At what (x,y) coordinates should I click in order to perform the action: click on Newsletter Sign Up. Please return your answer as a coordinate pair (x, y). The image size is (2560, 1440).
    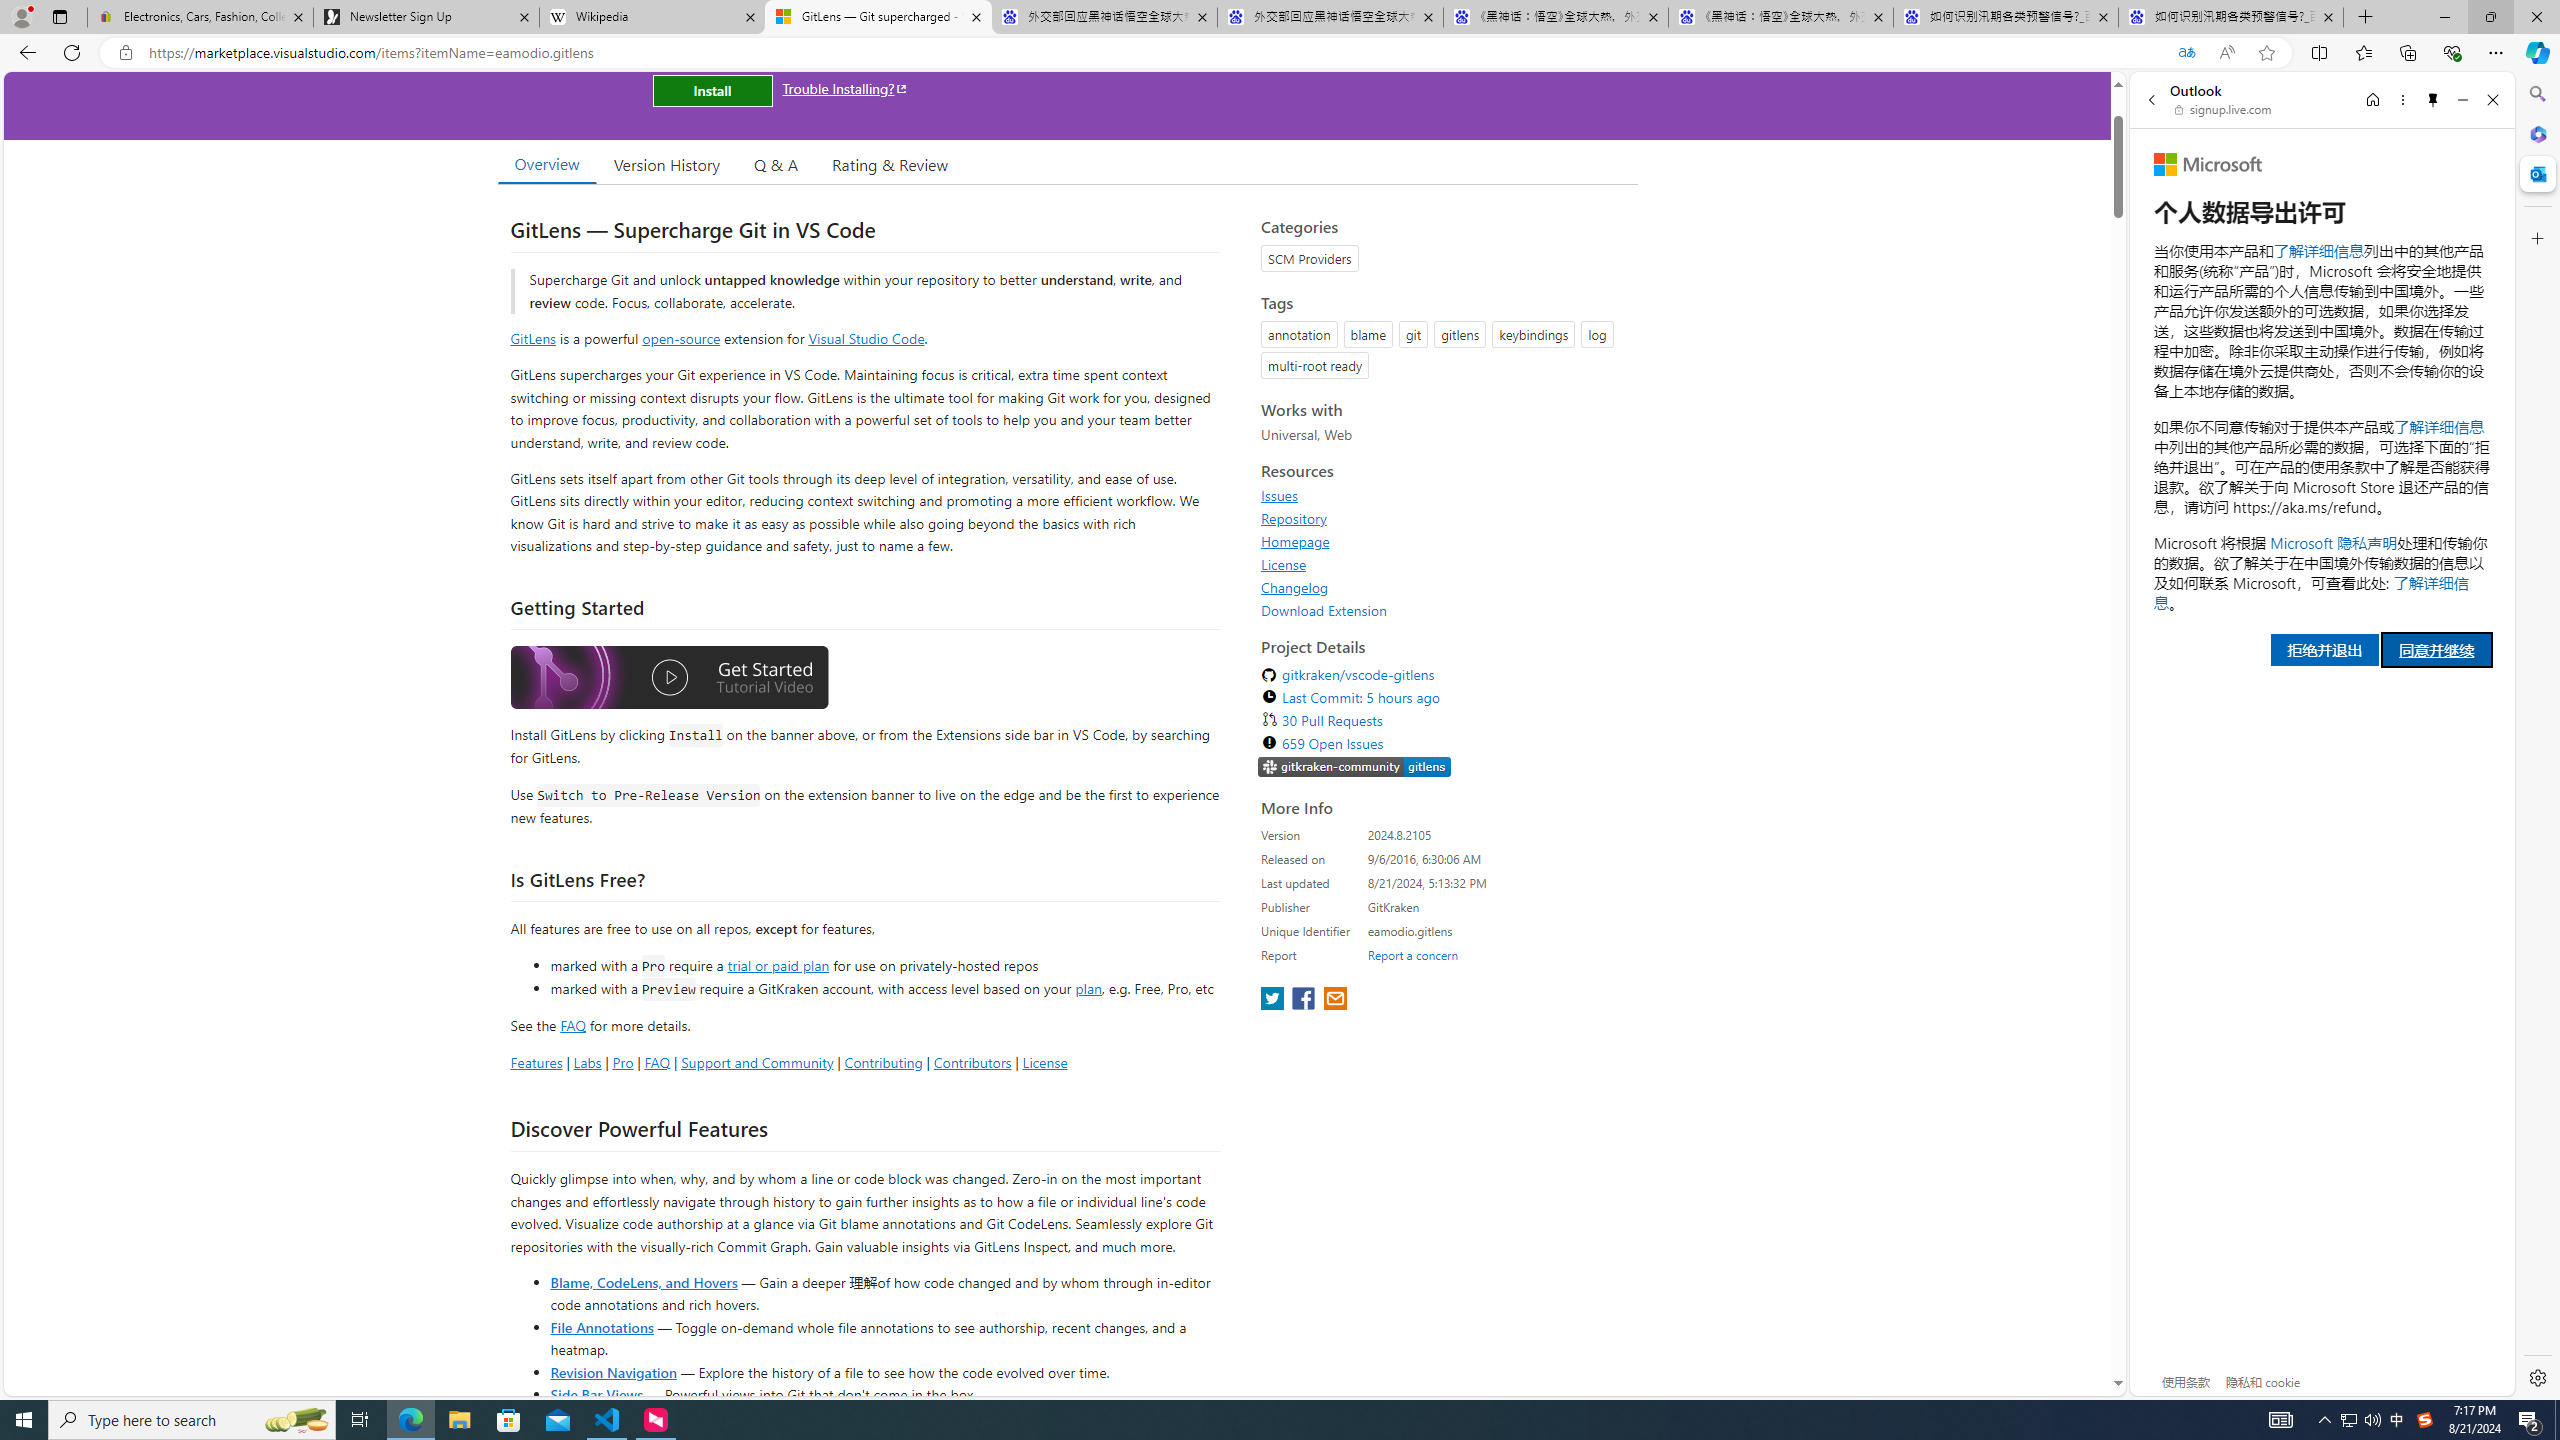
    Looking at the image, I should click on (426, 17).